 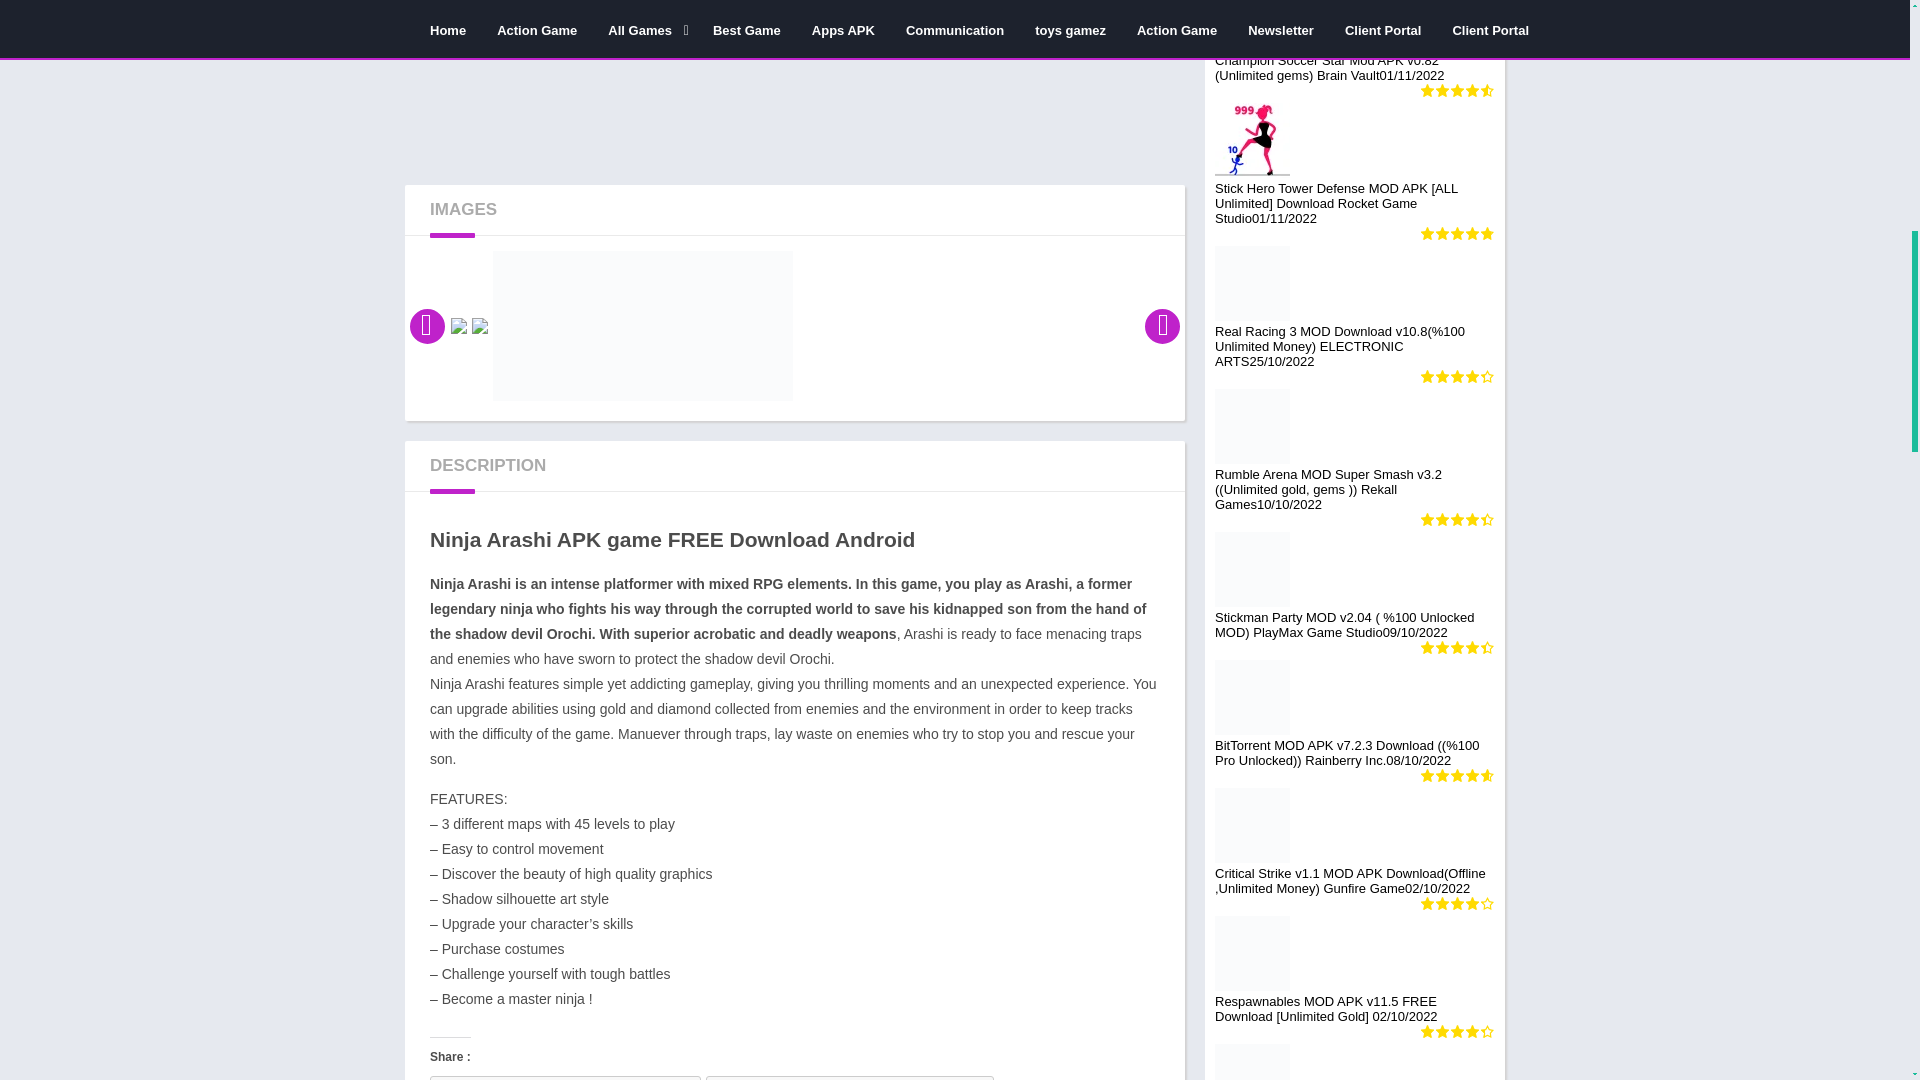 I want to click on Advertisement, so click(x=794, y=72).